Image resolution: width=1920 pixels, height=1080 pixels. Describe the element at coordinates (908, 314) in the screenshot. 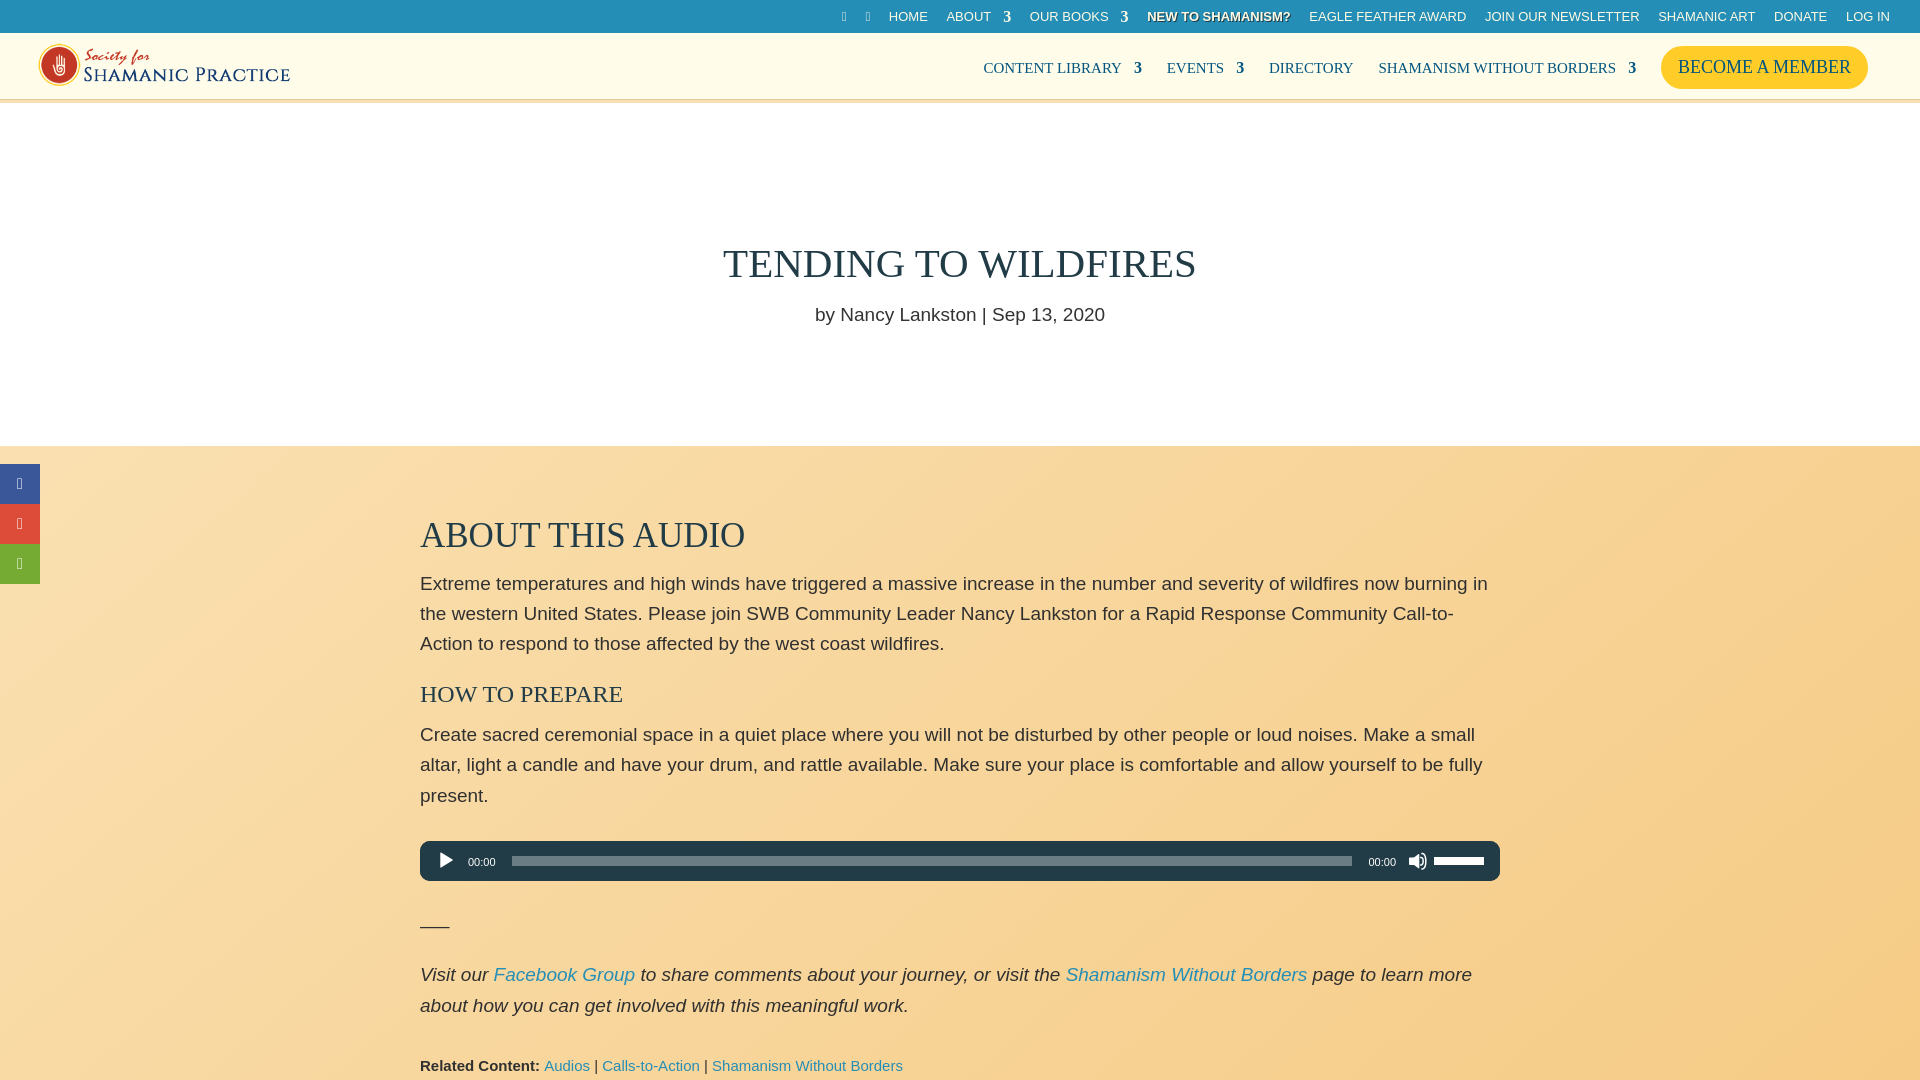

I see `Posts by Nancy Lankston` at that location.